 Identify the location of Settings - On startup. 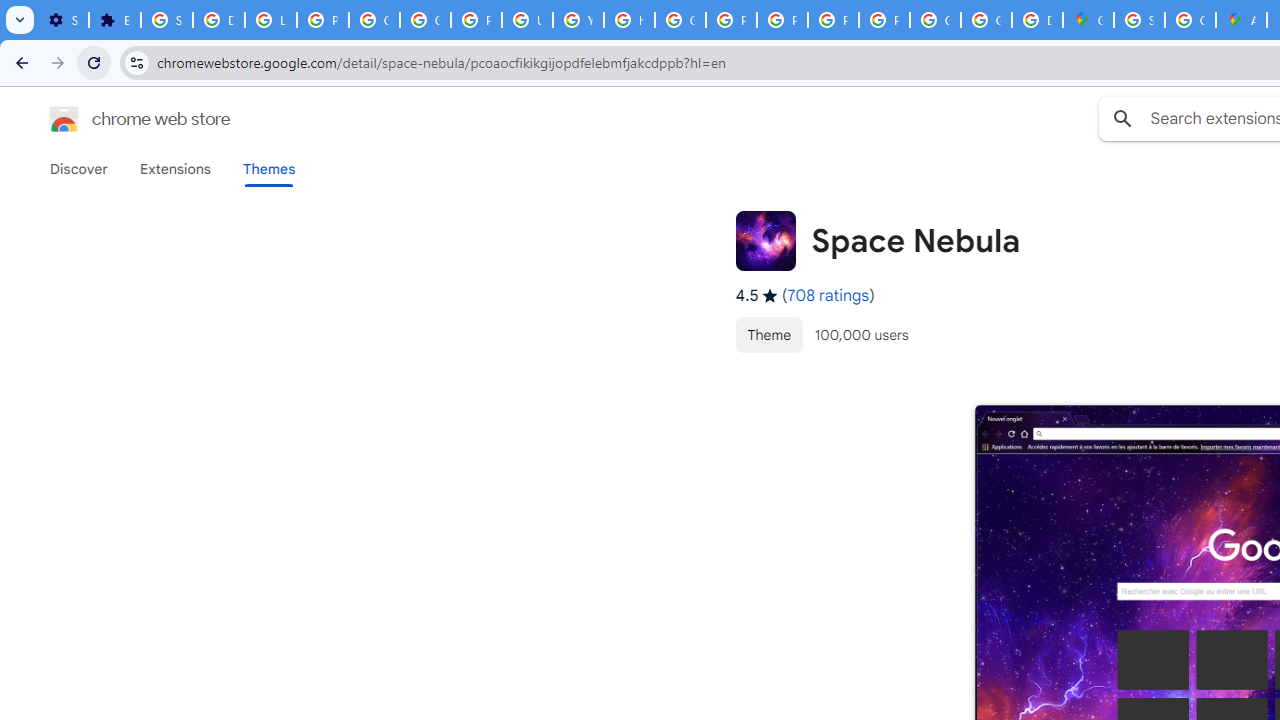
(63, 20).